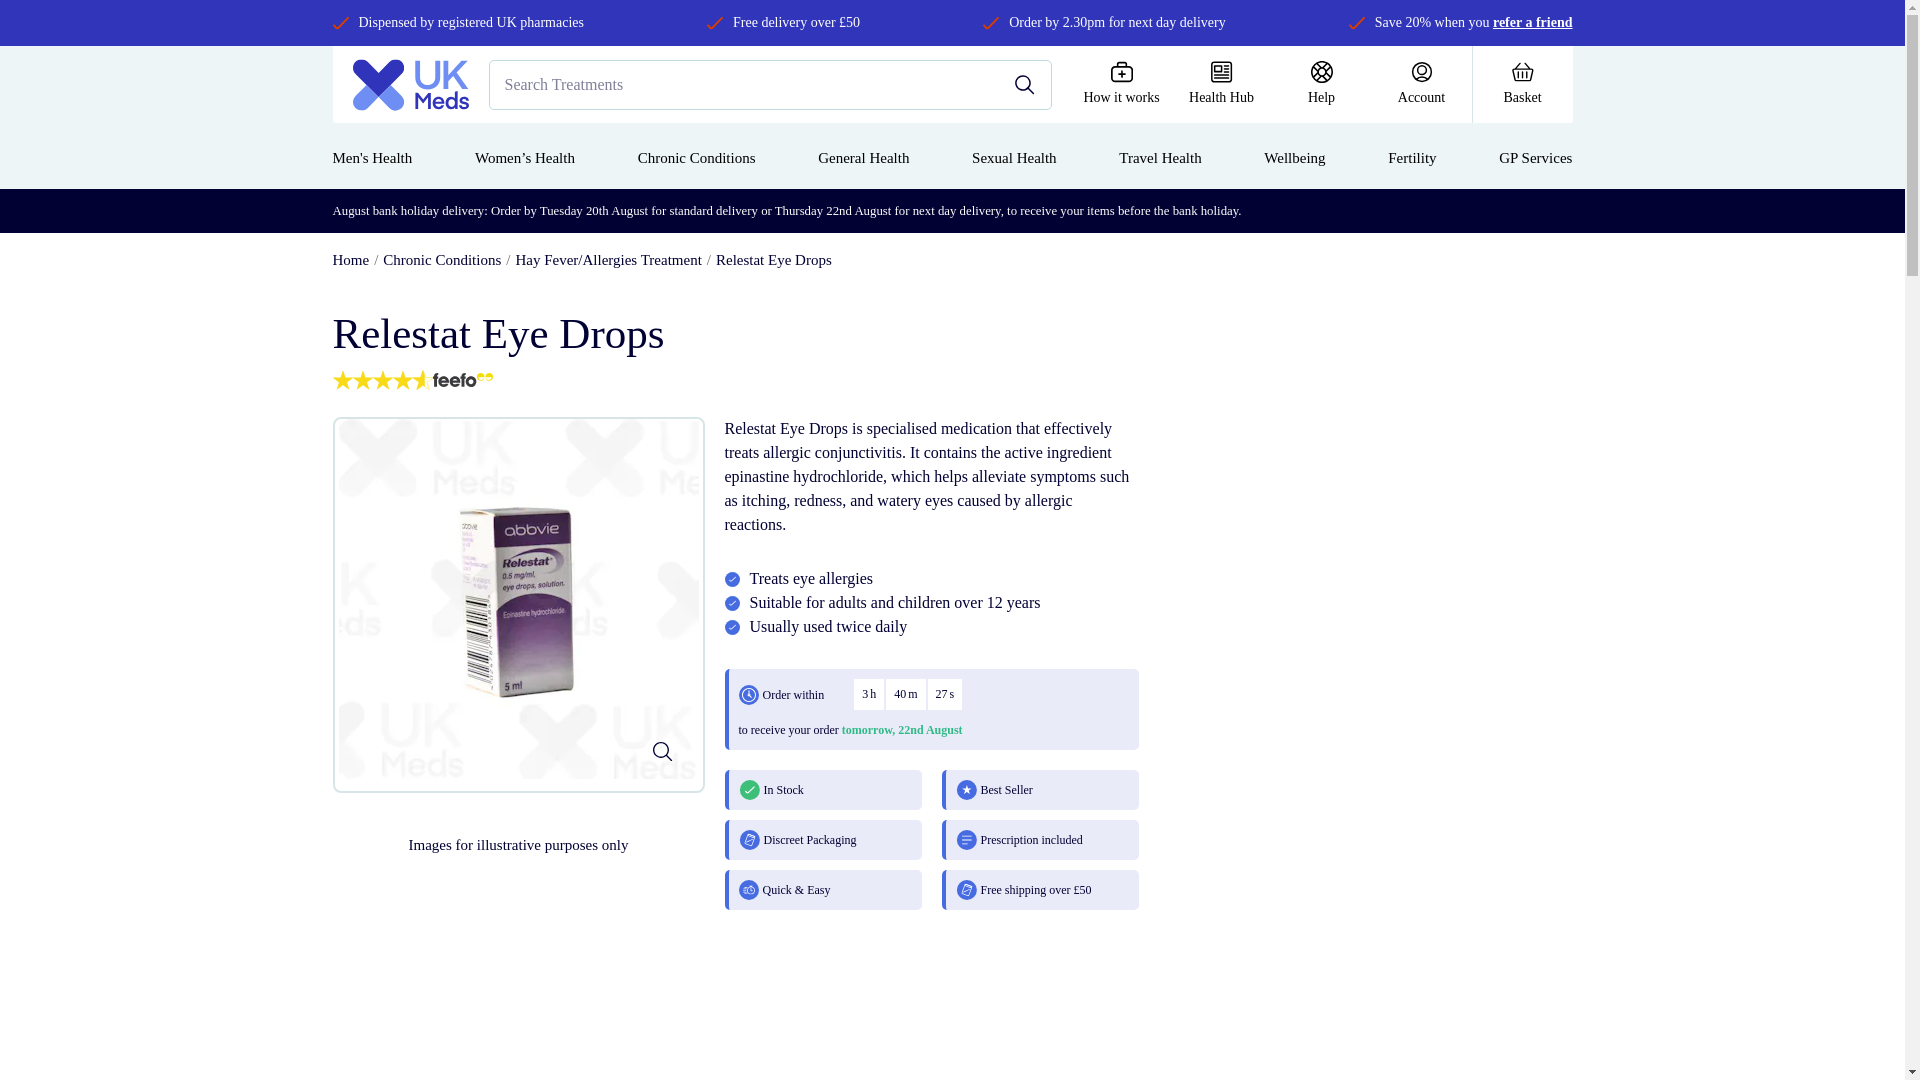 This screenshot has width=1920, height=1080. What do you see at coordinates (1014, 158) in the screenshot?
I see `Sexual Health` at bounding box center [1014, 158].